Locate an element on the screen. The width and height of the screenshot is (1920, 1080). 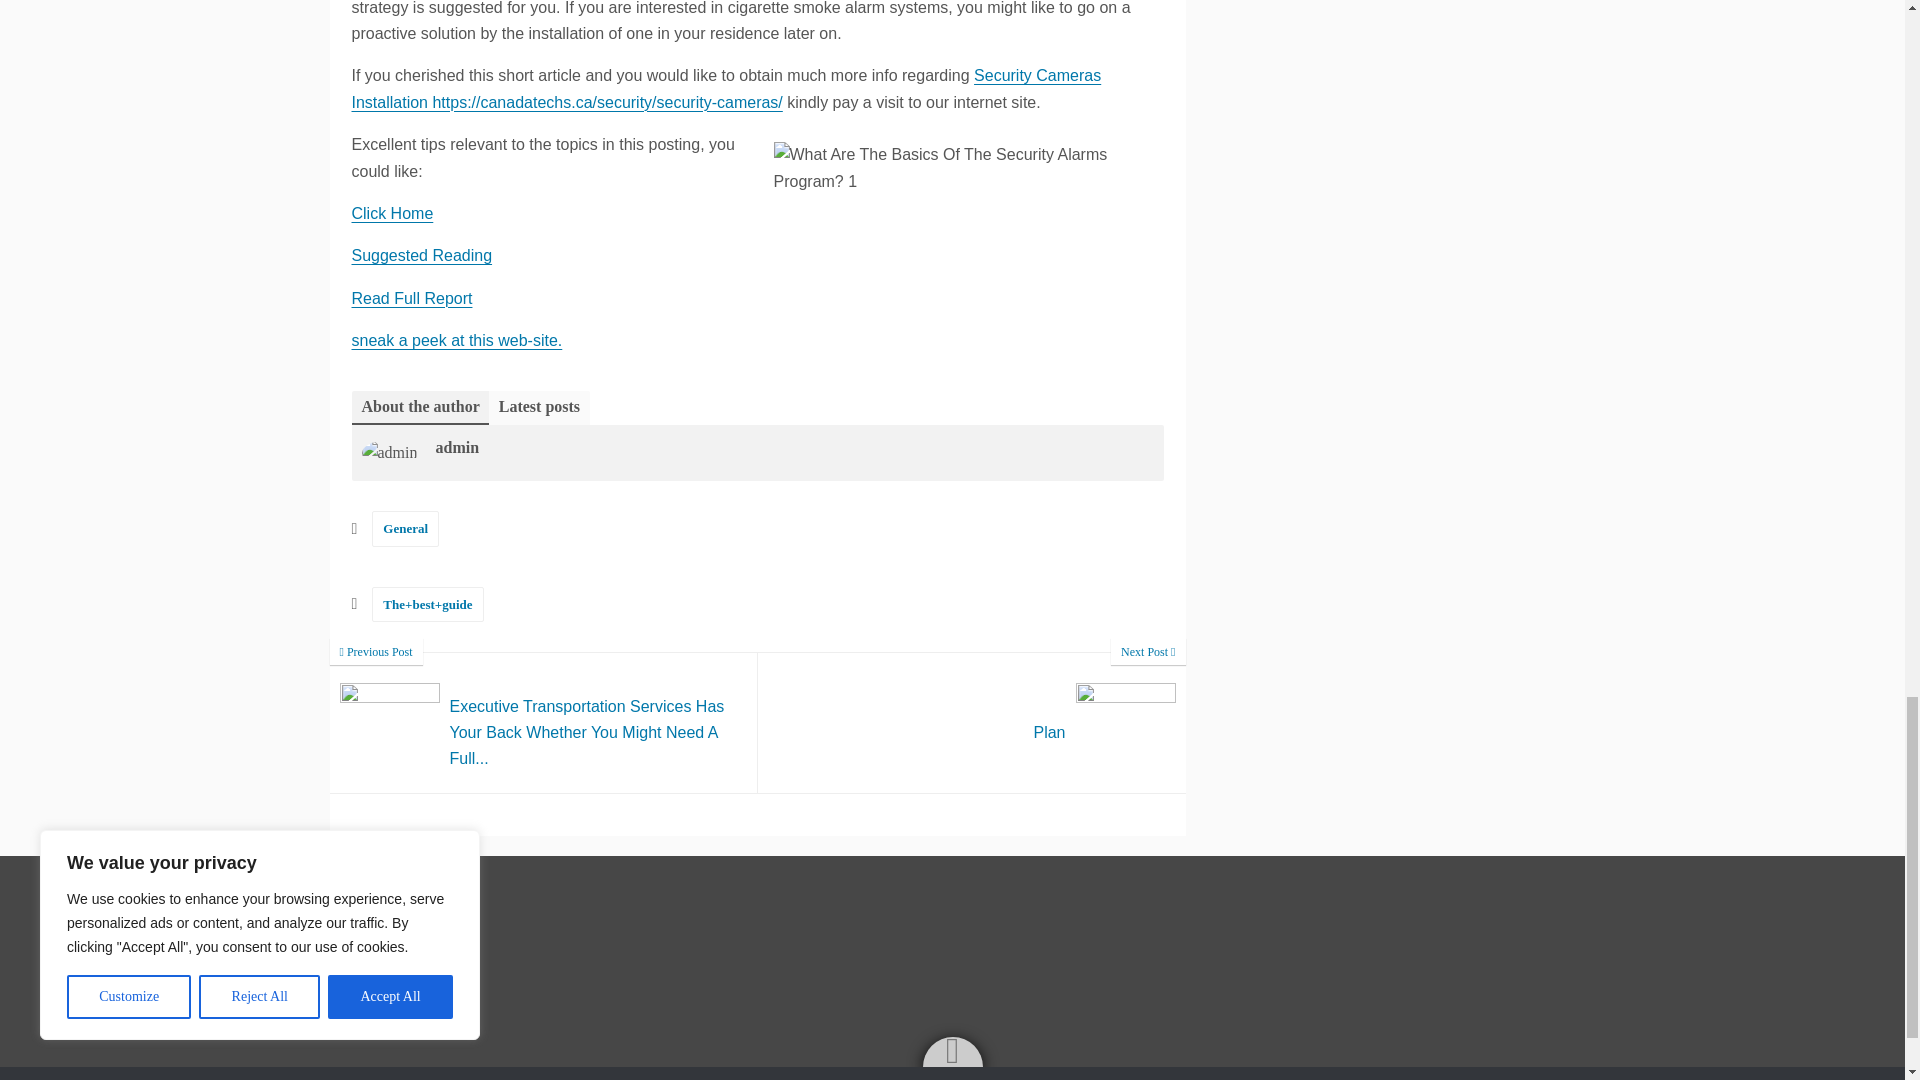
General is located at coordinates (406, 528).